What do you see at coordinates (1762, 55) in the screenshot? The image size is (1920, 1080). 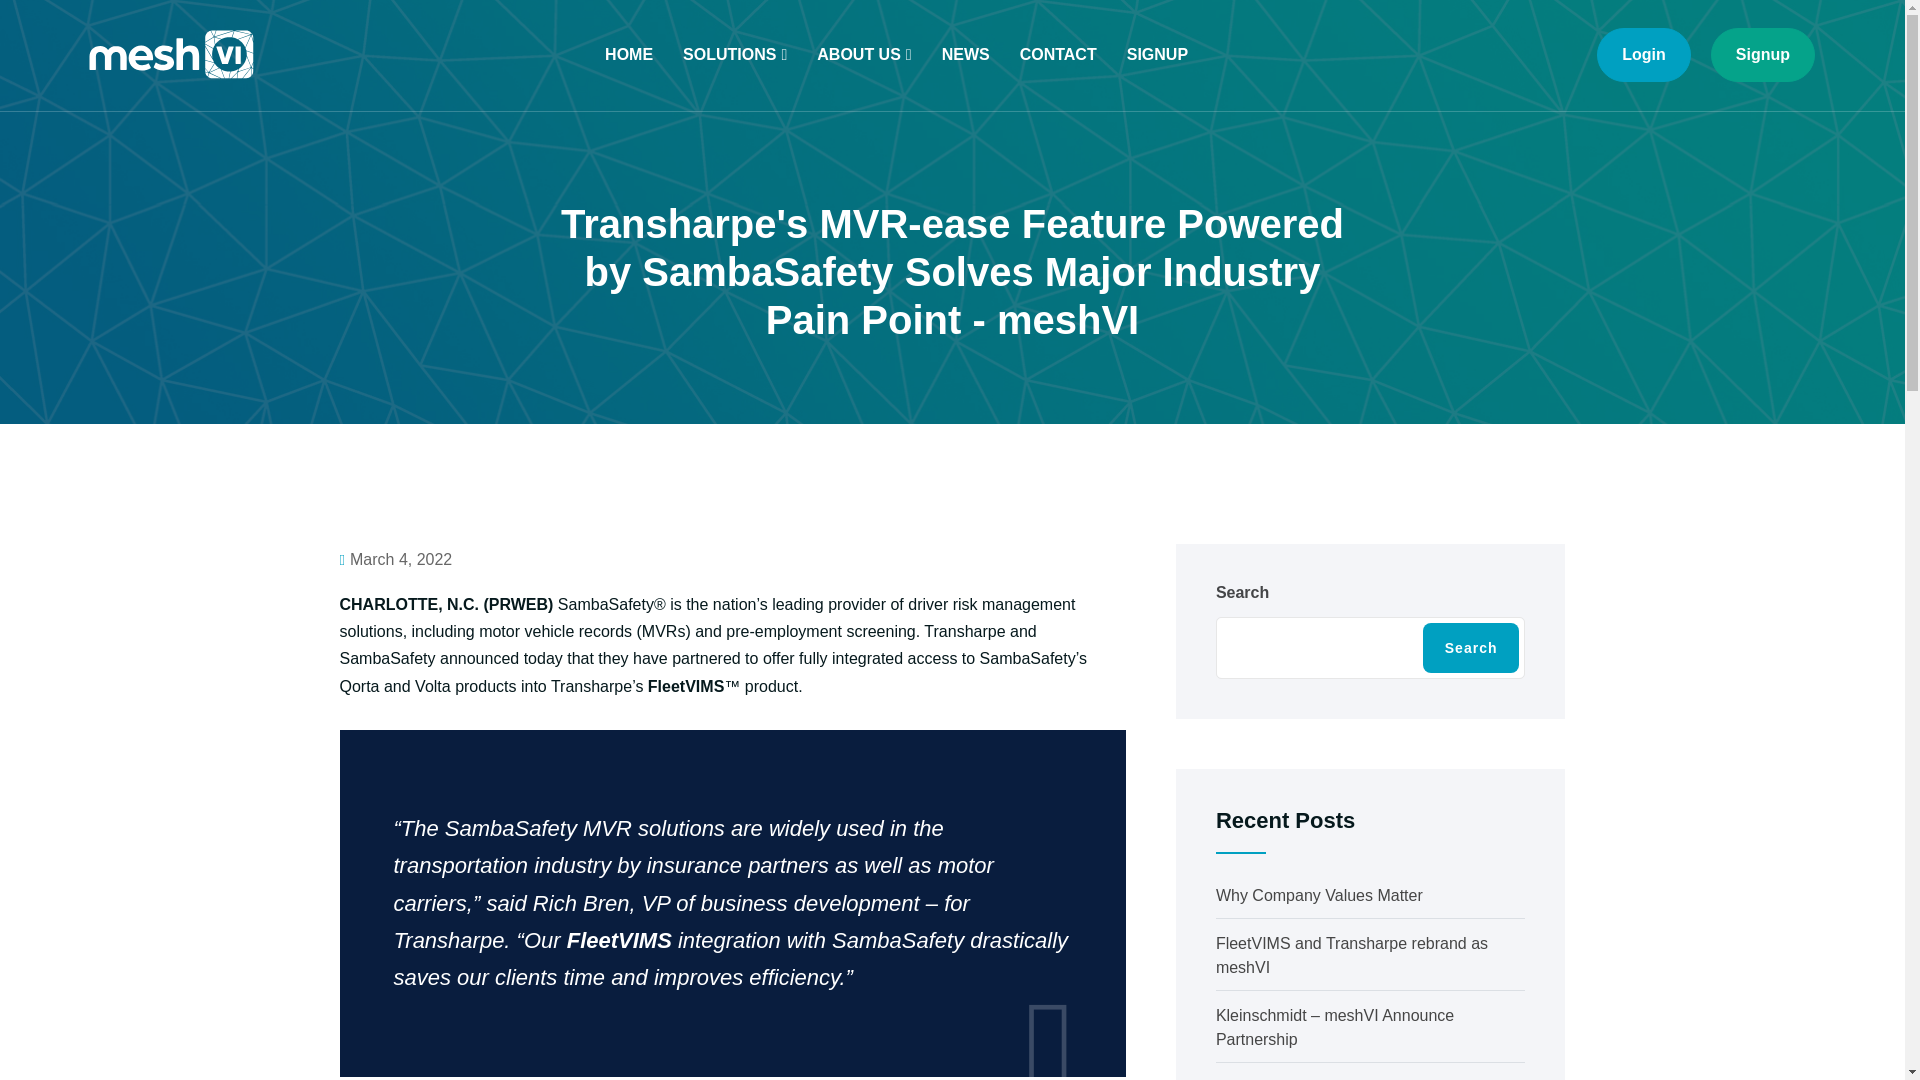 I see `Fleet Signup` at bounding box center [1762, 55].